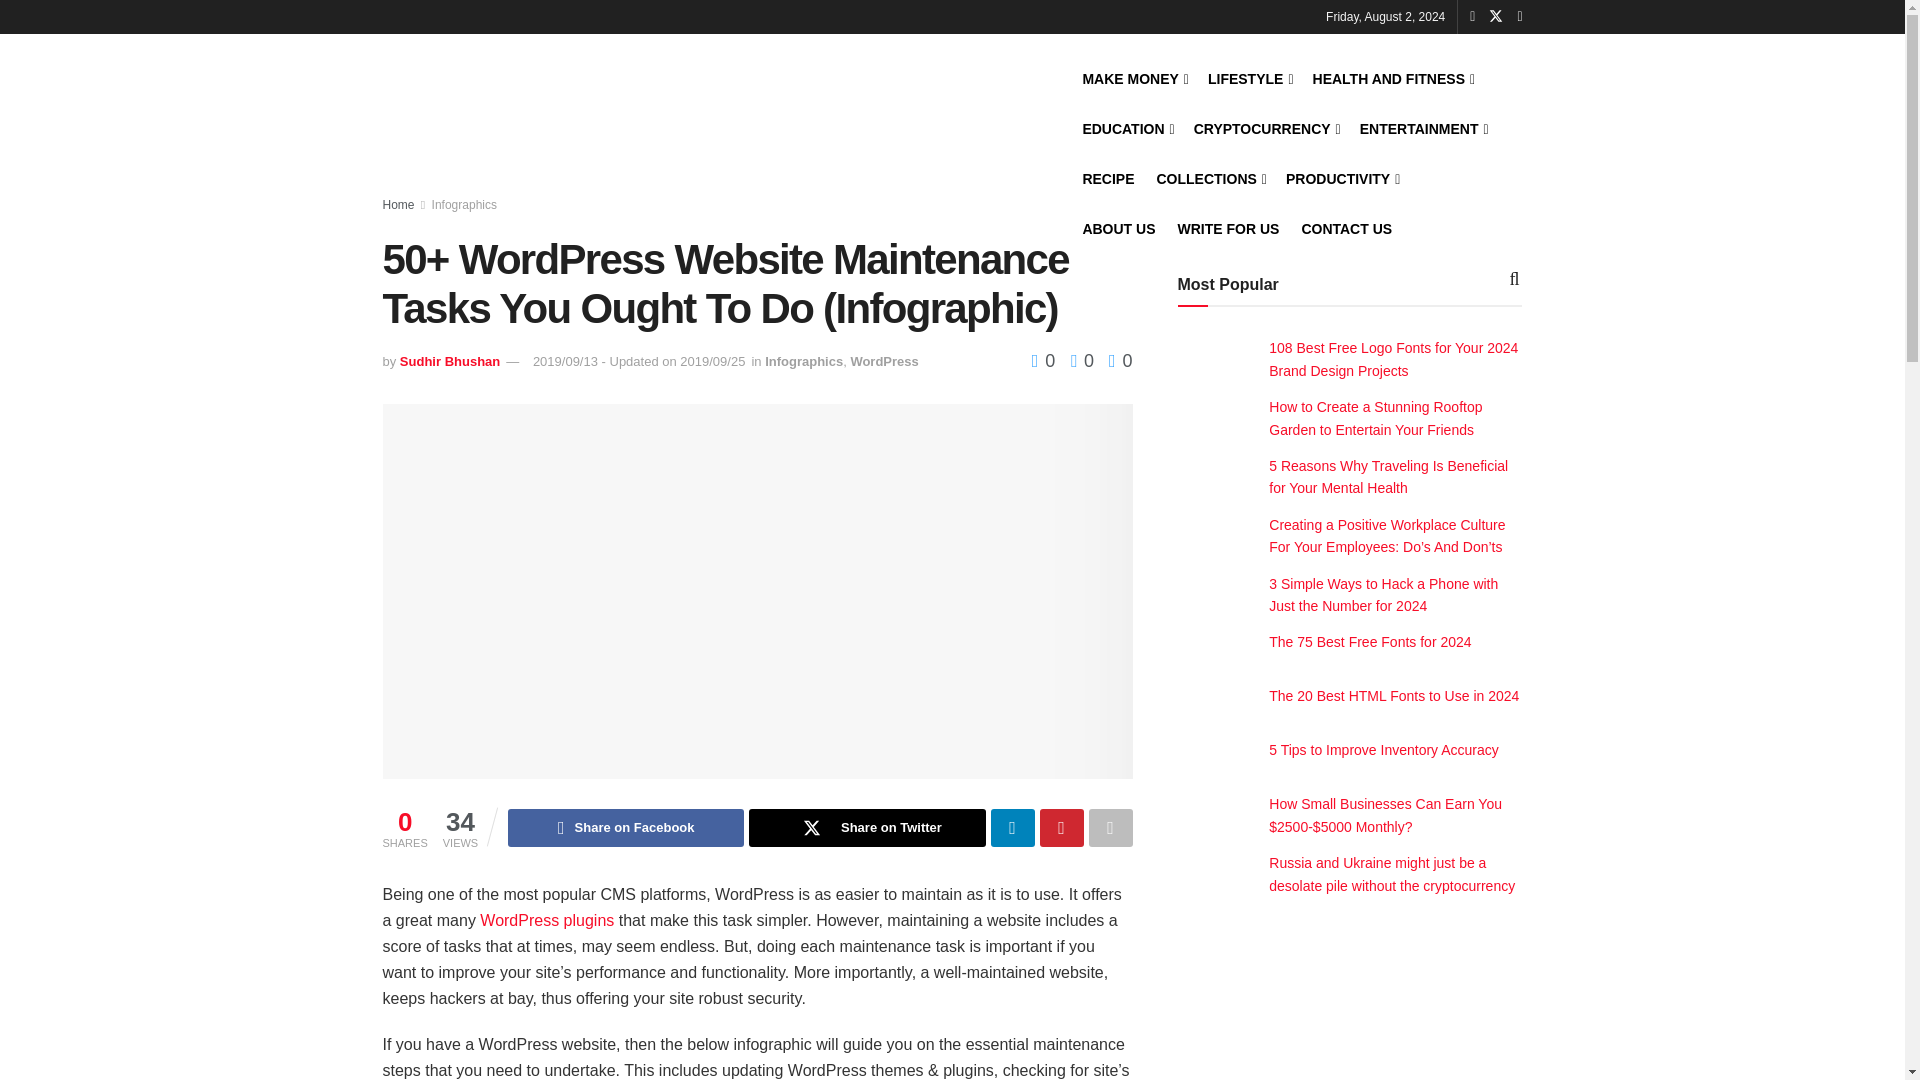 Image resolution: width=1920 pixels, height=1080 pixels. What do you see at coordinates (1370, 642) in the screenshot?
I see `The 75 Best Free Fonts for 2024` at bounding box center [1370, 642].